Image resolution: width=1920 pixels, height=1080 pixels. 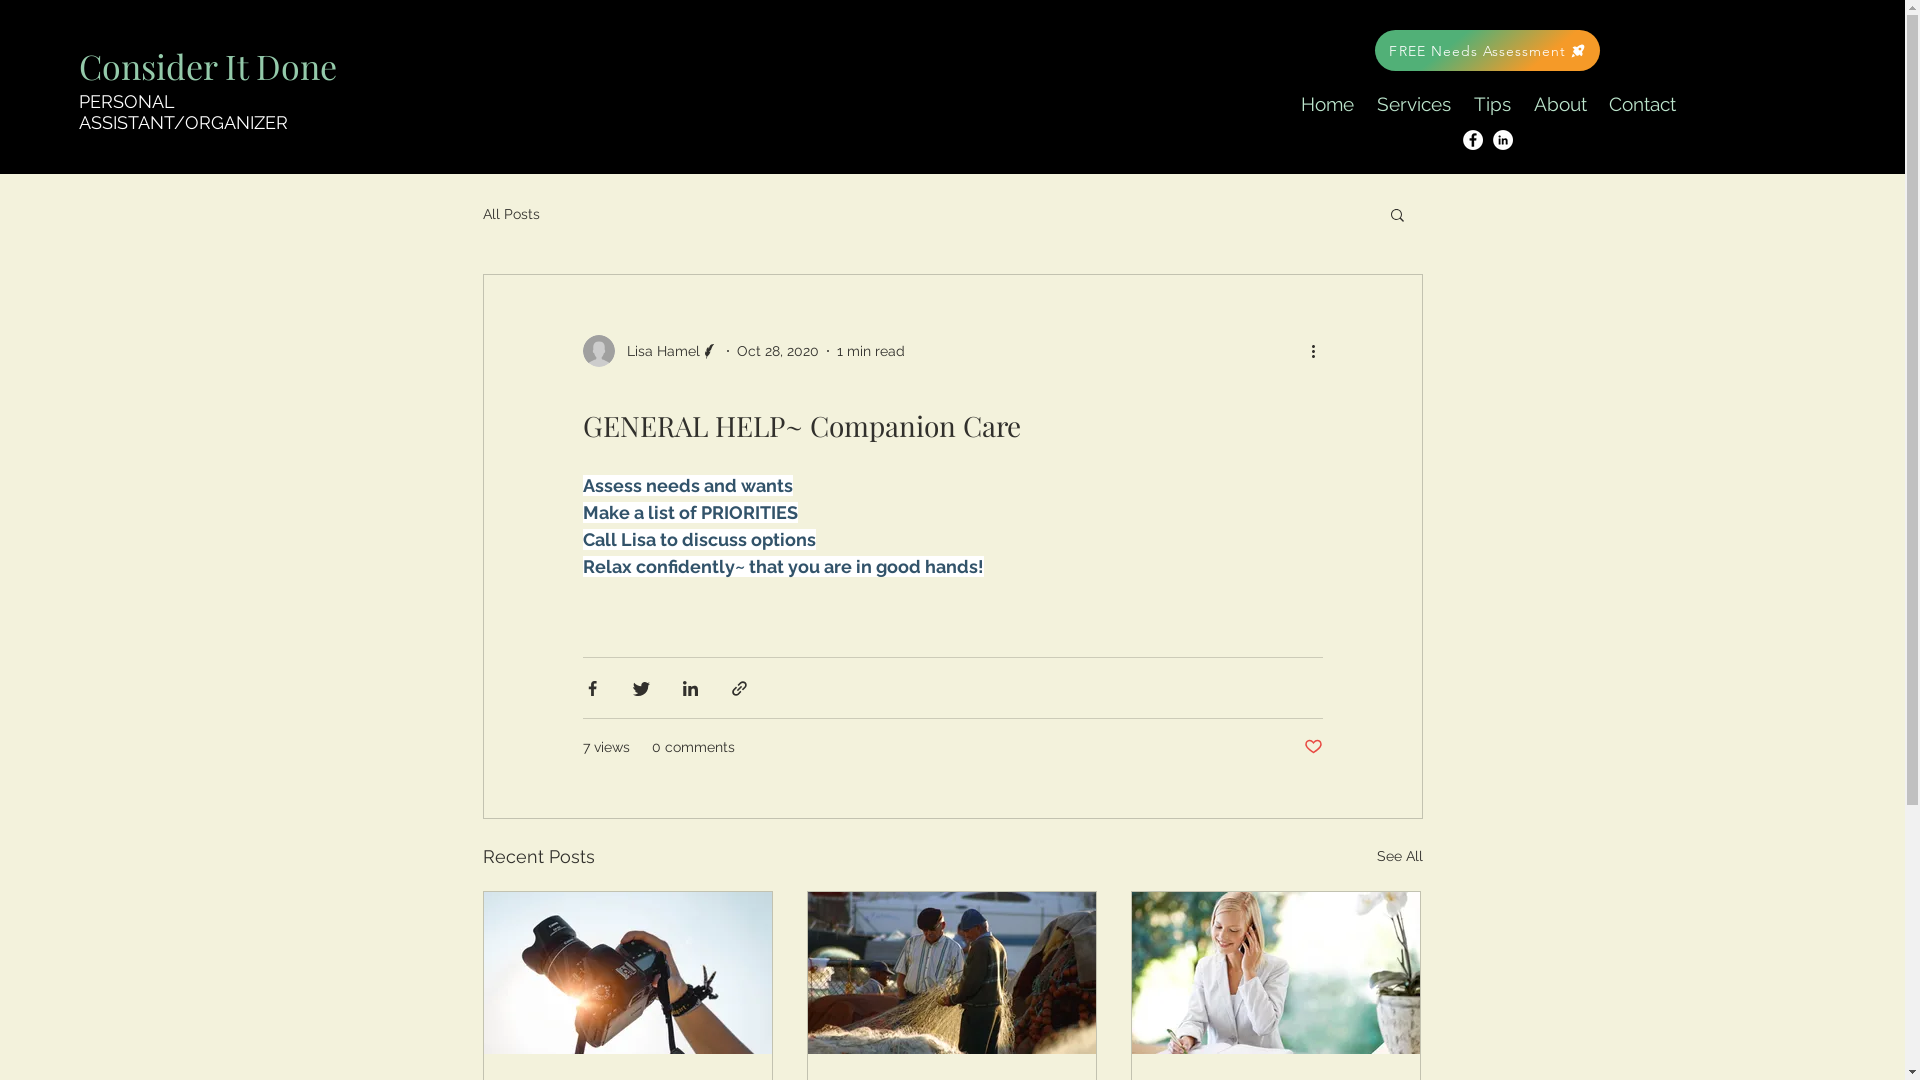 What do you see at coordinates (1488, 50) in the screenshot?
I see `FREE Needs Assessment` at bounding box center [1488, 50].